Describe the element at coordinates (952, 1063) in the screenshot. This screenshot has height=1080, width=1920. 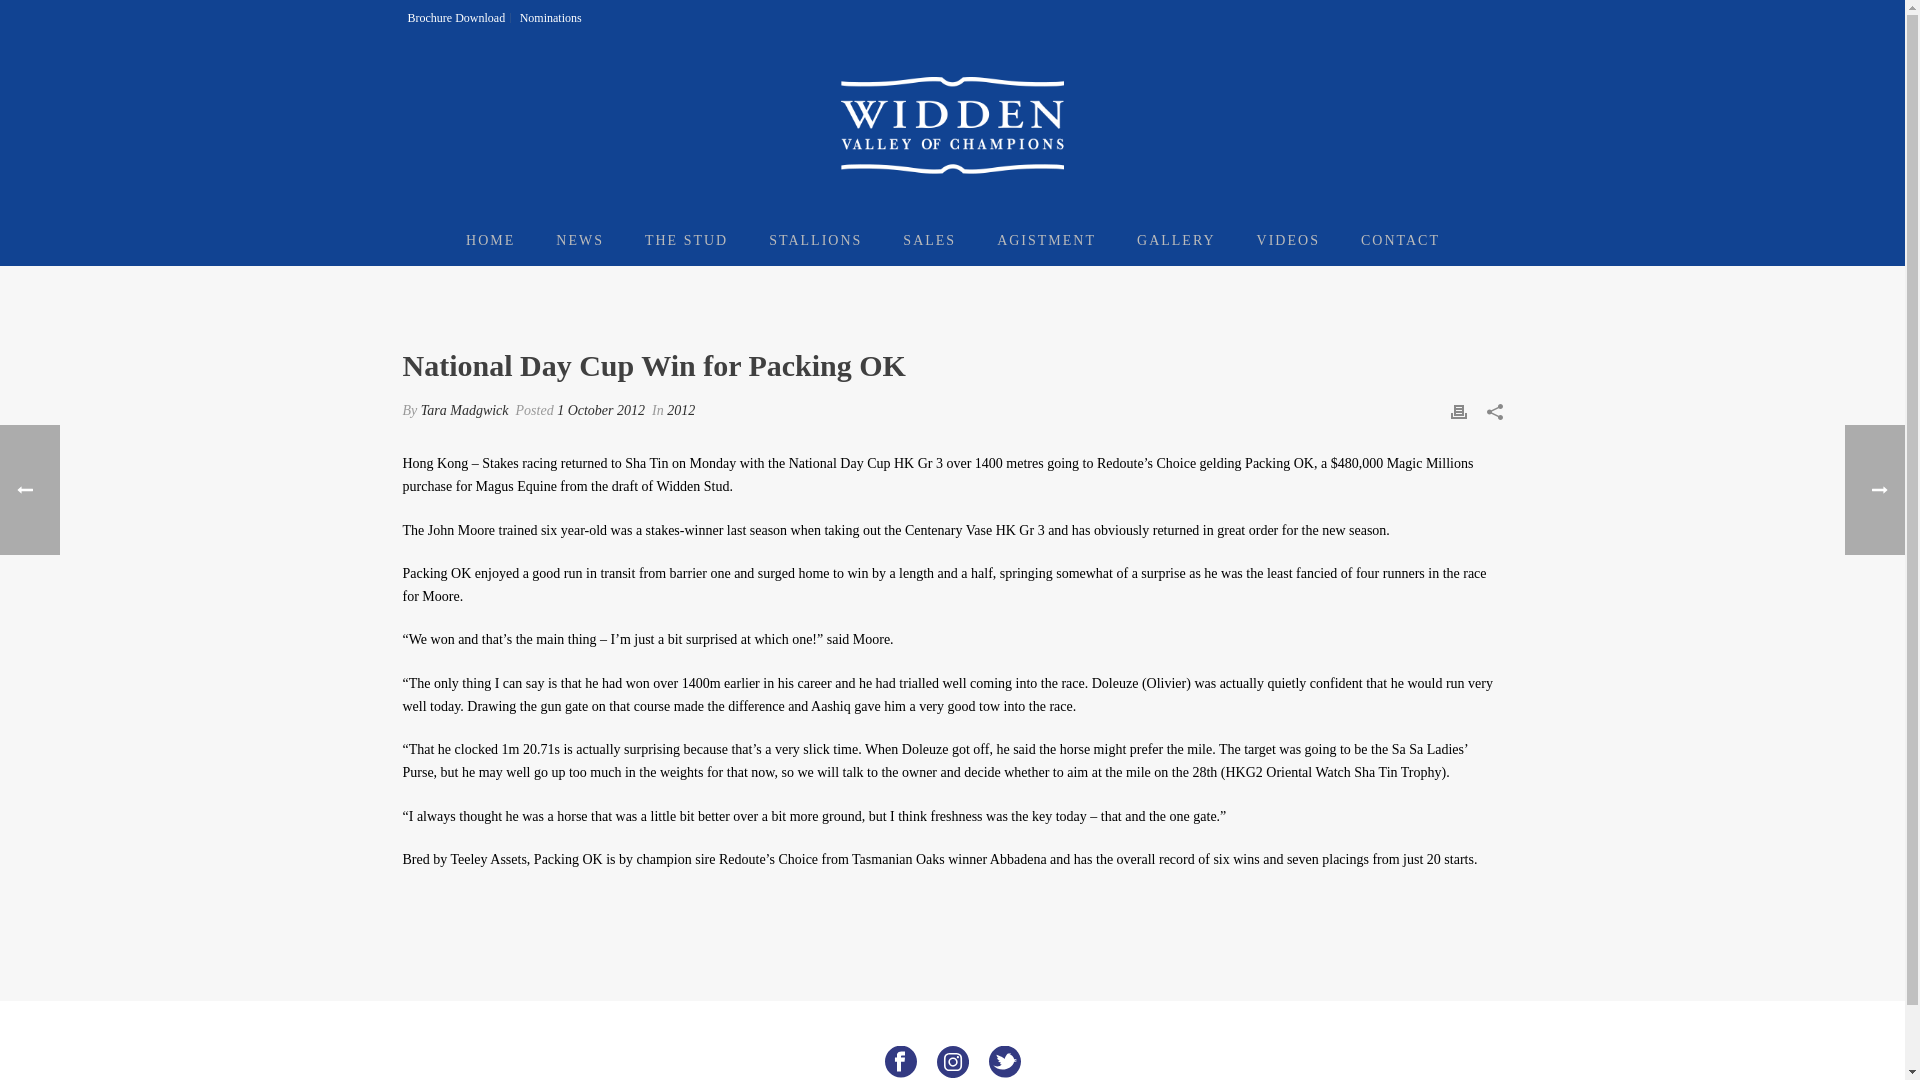
I see `Follow Us on instagram` at that location.